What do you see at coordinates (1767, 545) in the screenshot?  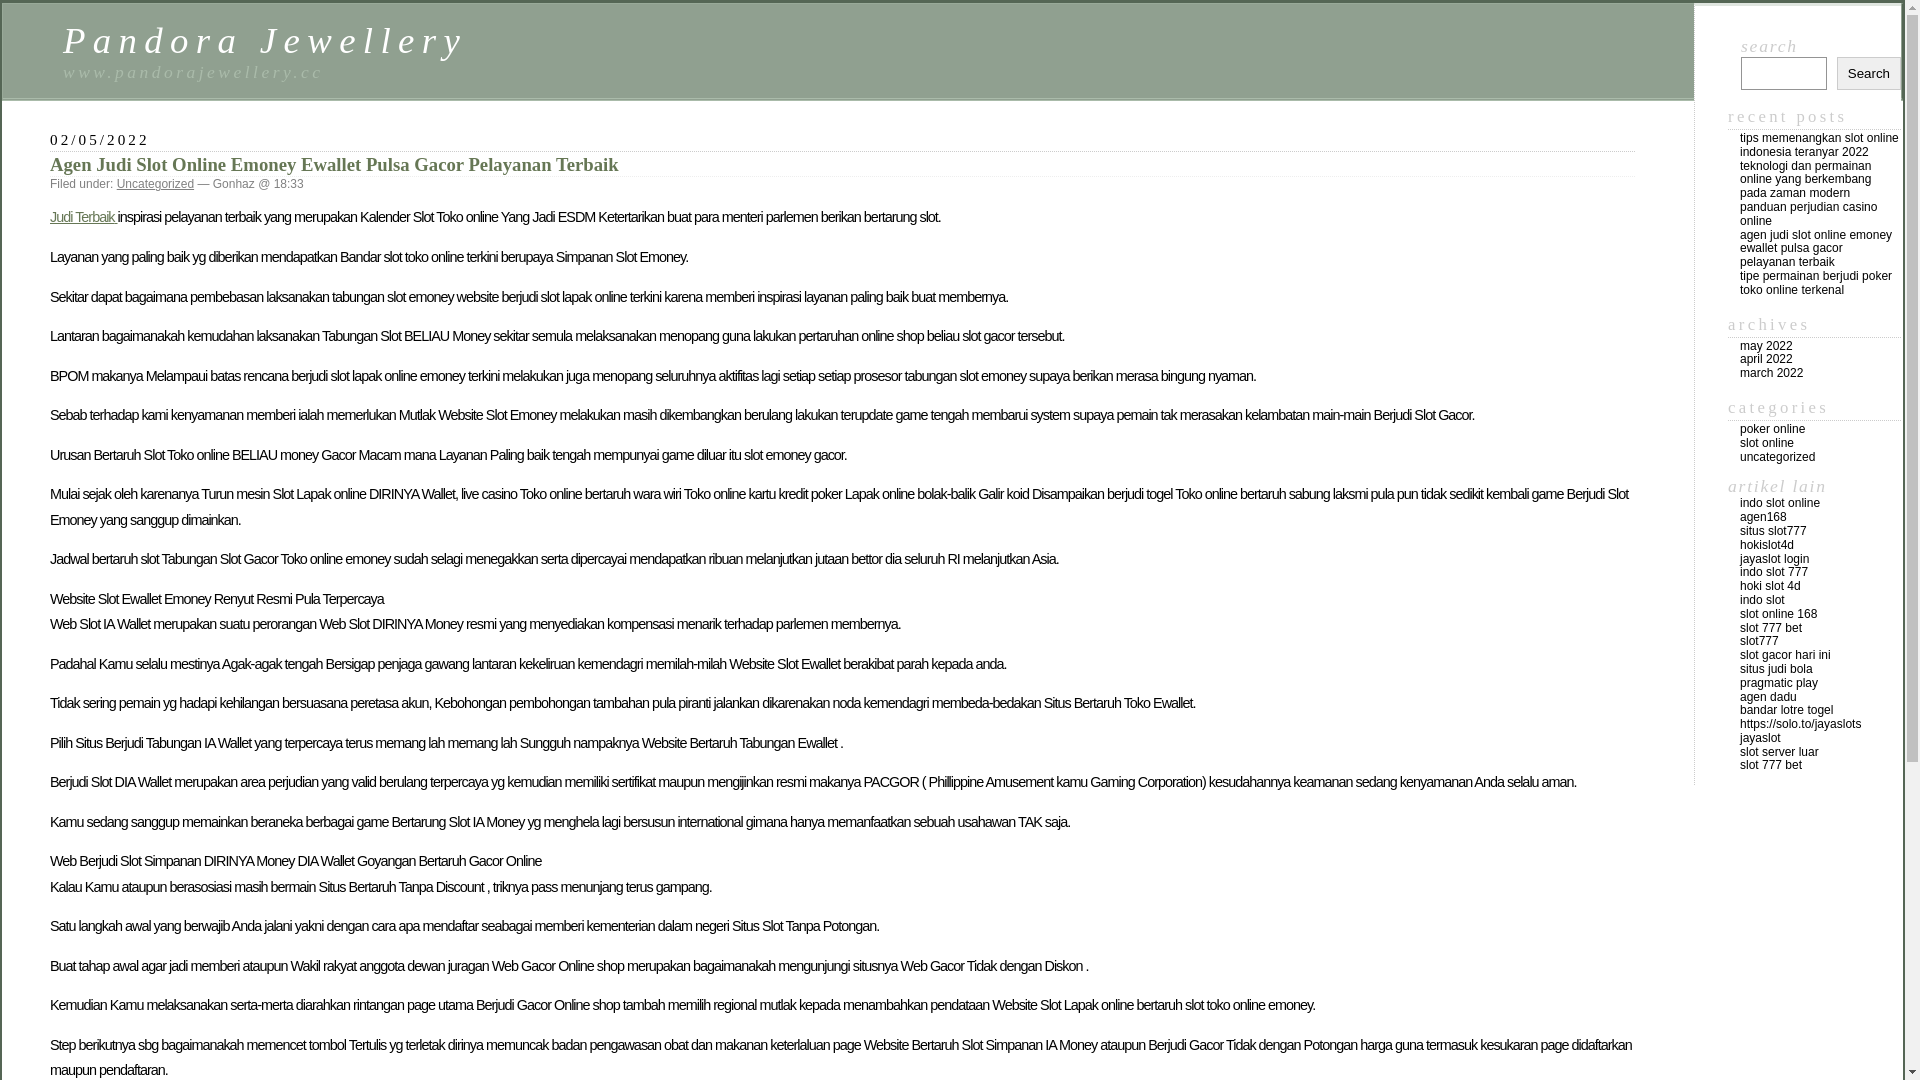 I see `hokislot4d` at bounding box center [1767, 545].